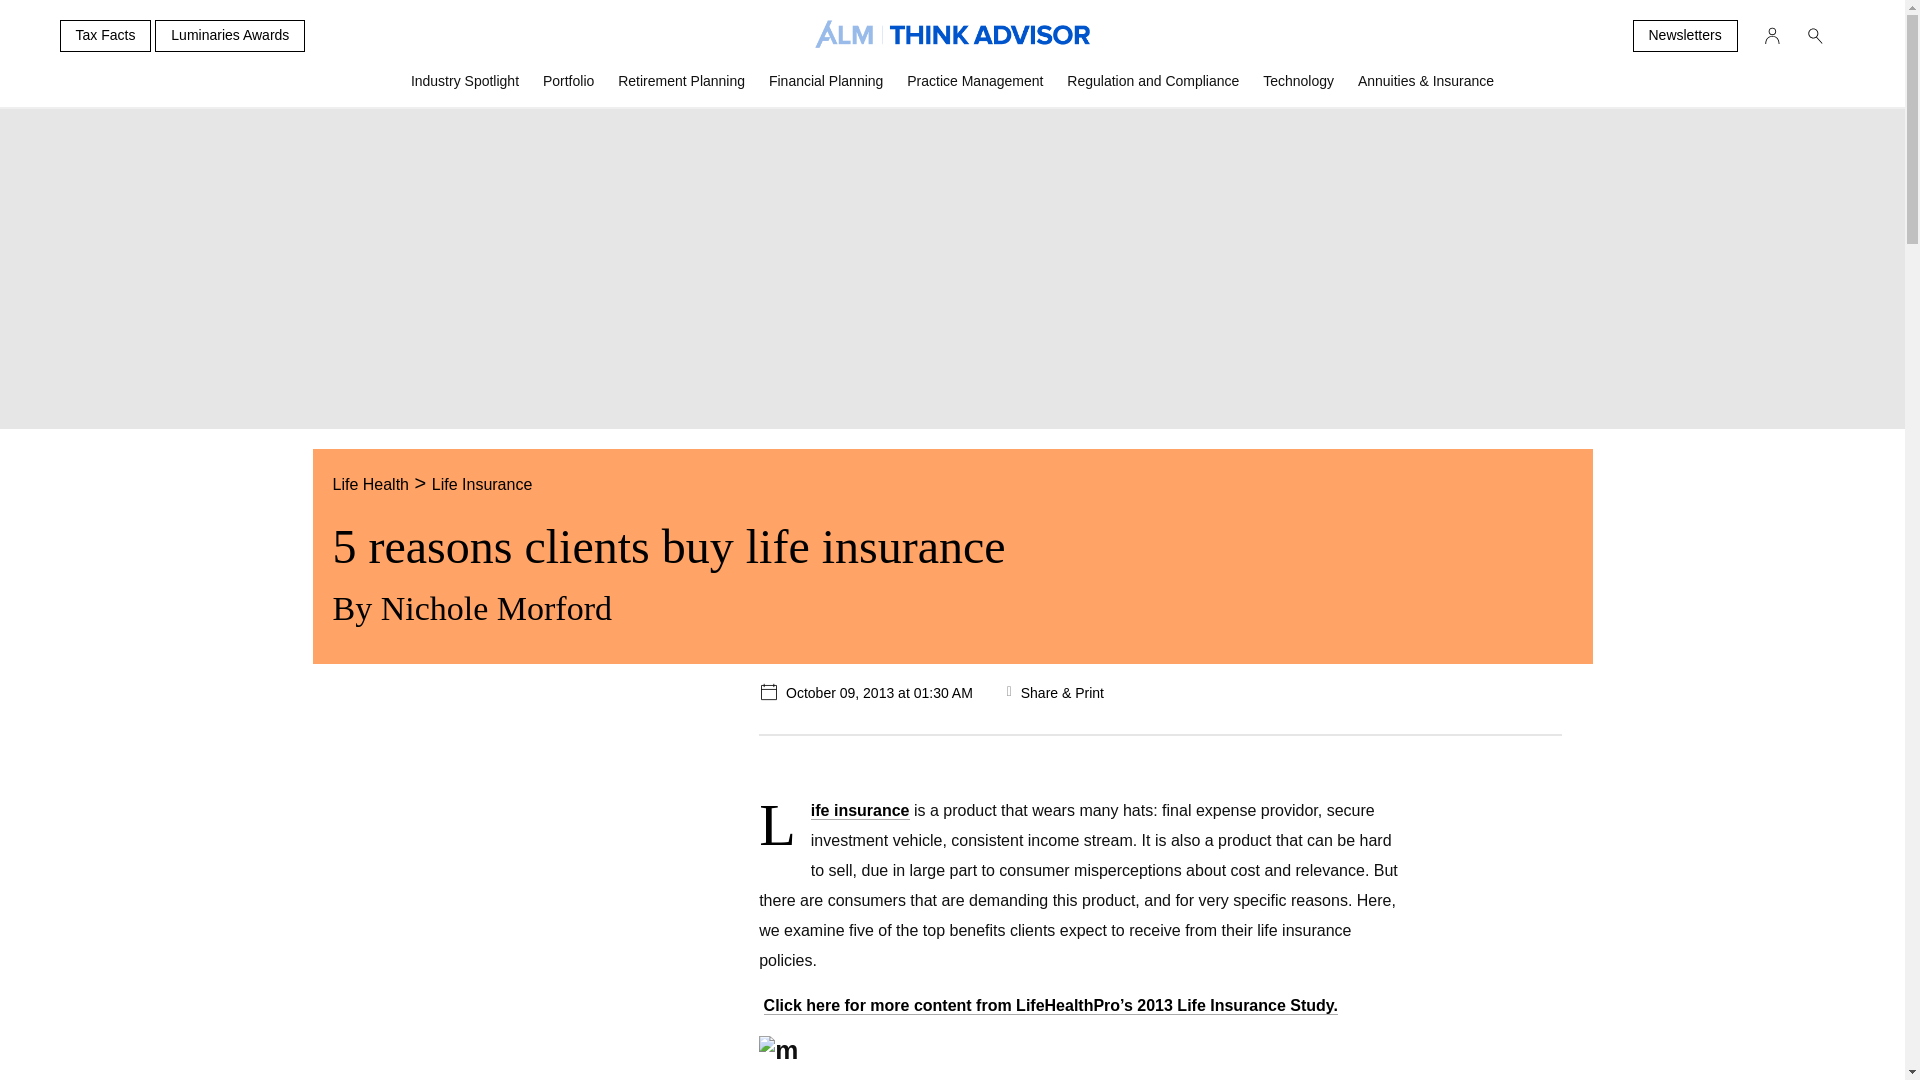 The image size is (1920, 1080). Describe the element at coordinates (105, 36) in the screenshot. I see `Tax Facts` at that location.